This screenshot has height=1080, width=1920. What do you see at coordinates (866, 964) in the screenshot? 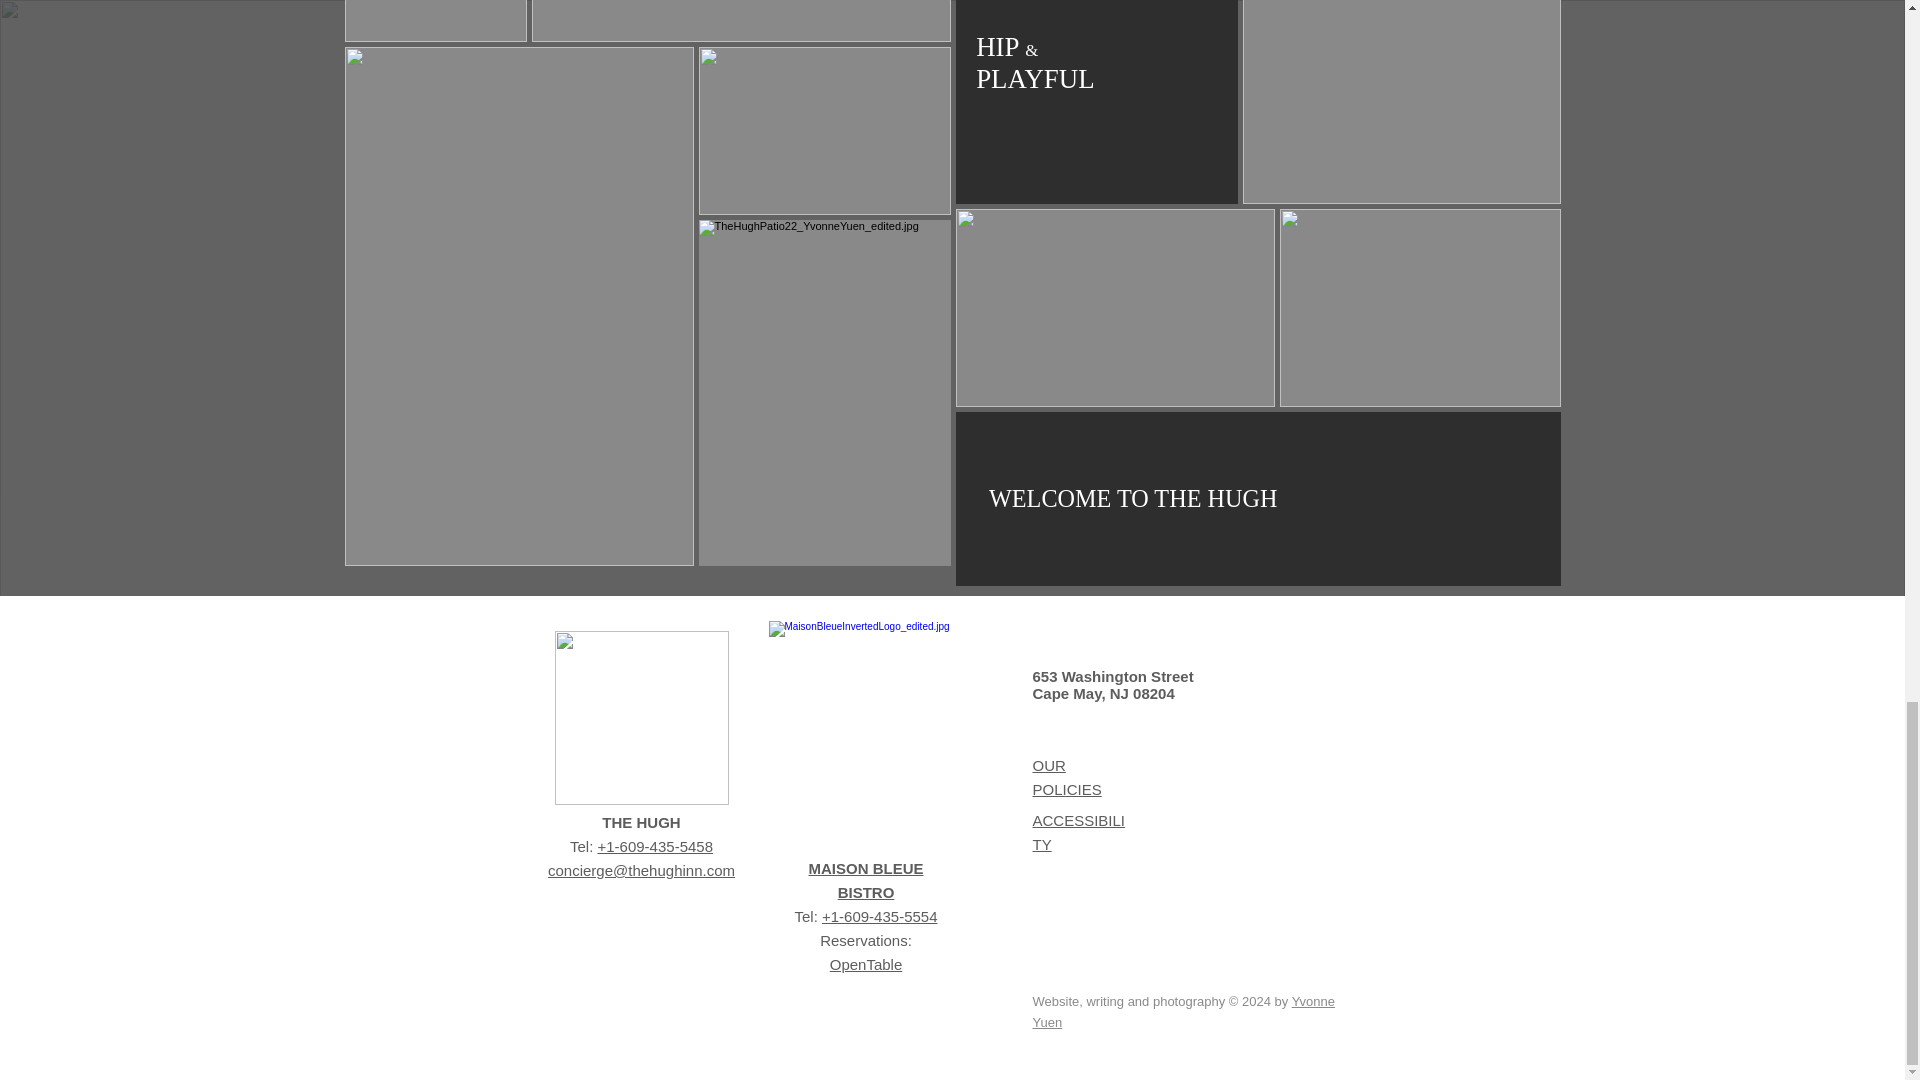
I see `OpenTable` at bounding box center [866, 964].